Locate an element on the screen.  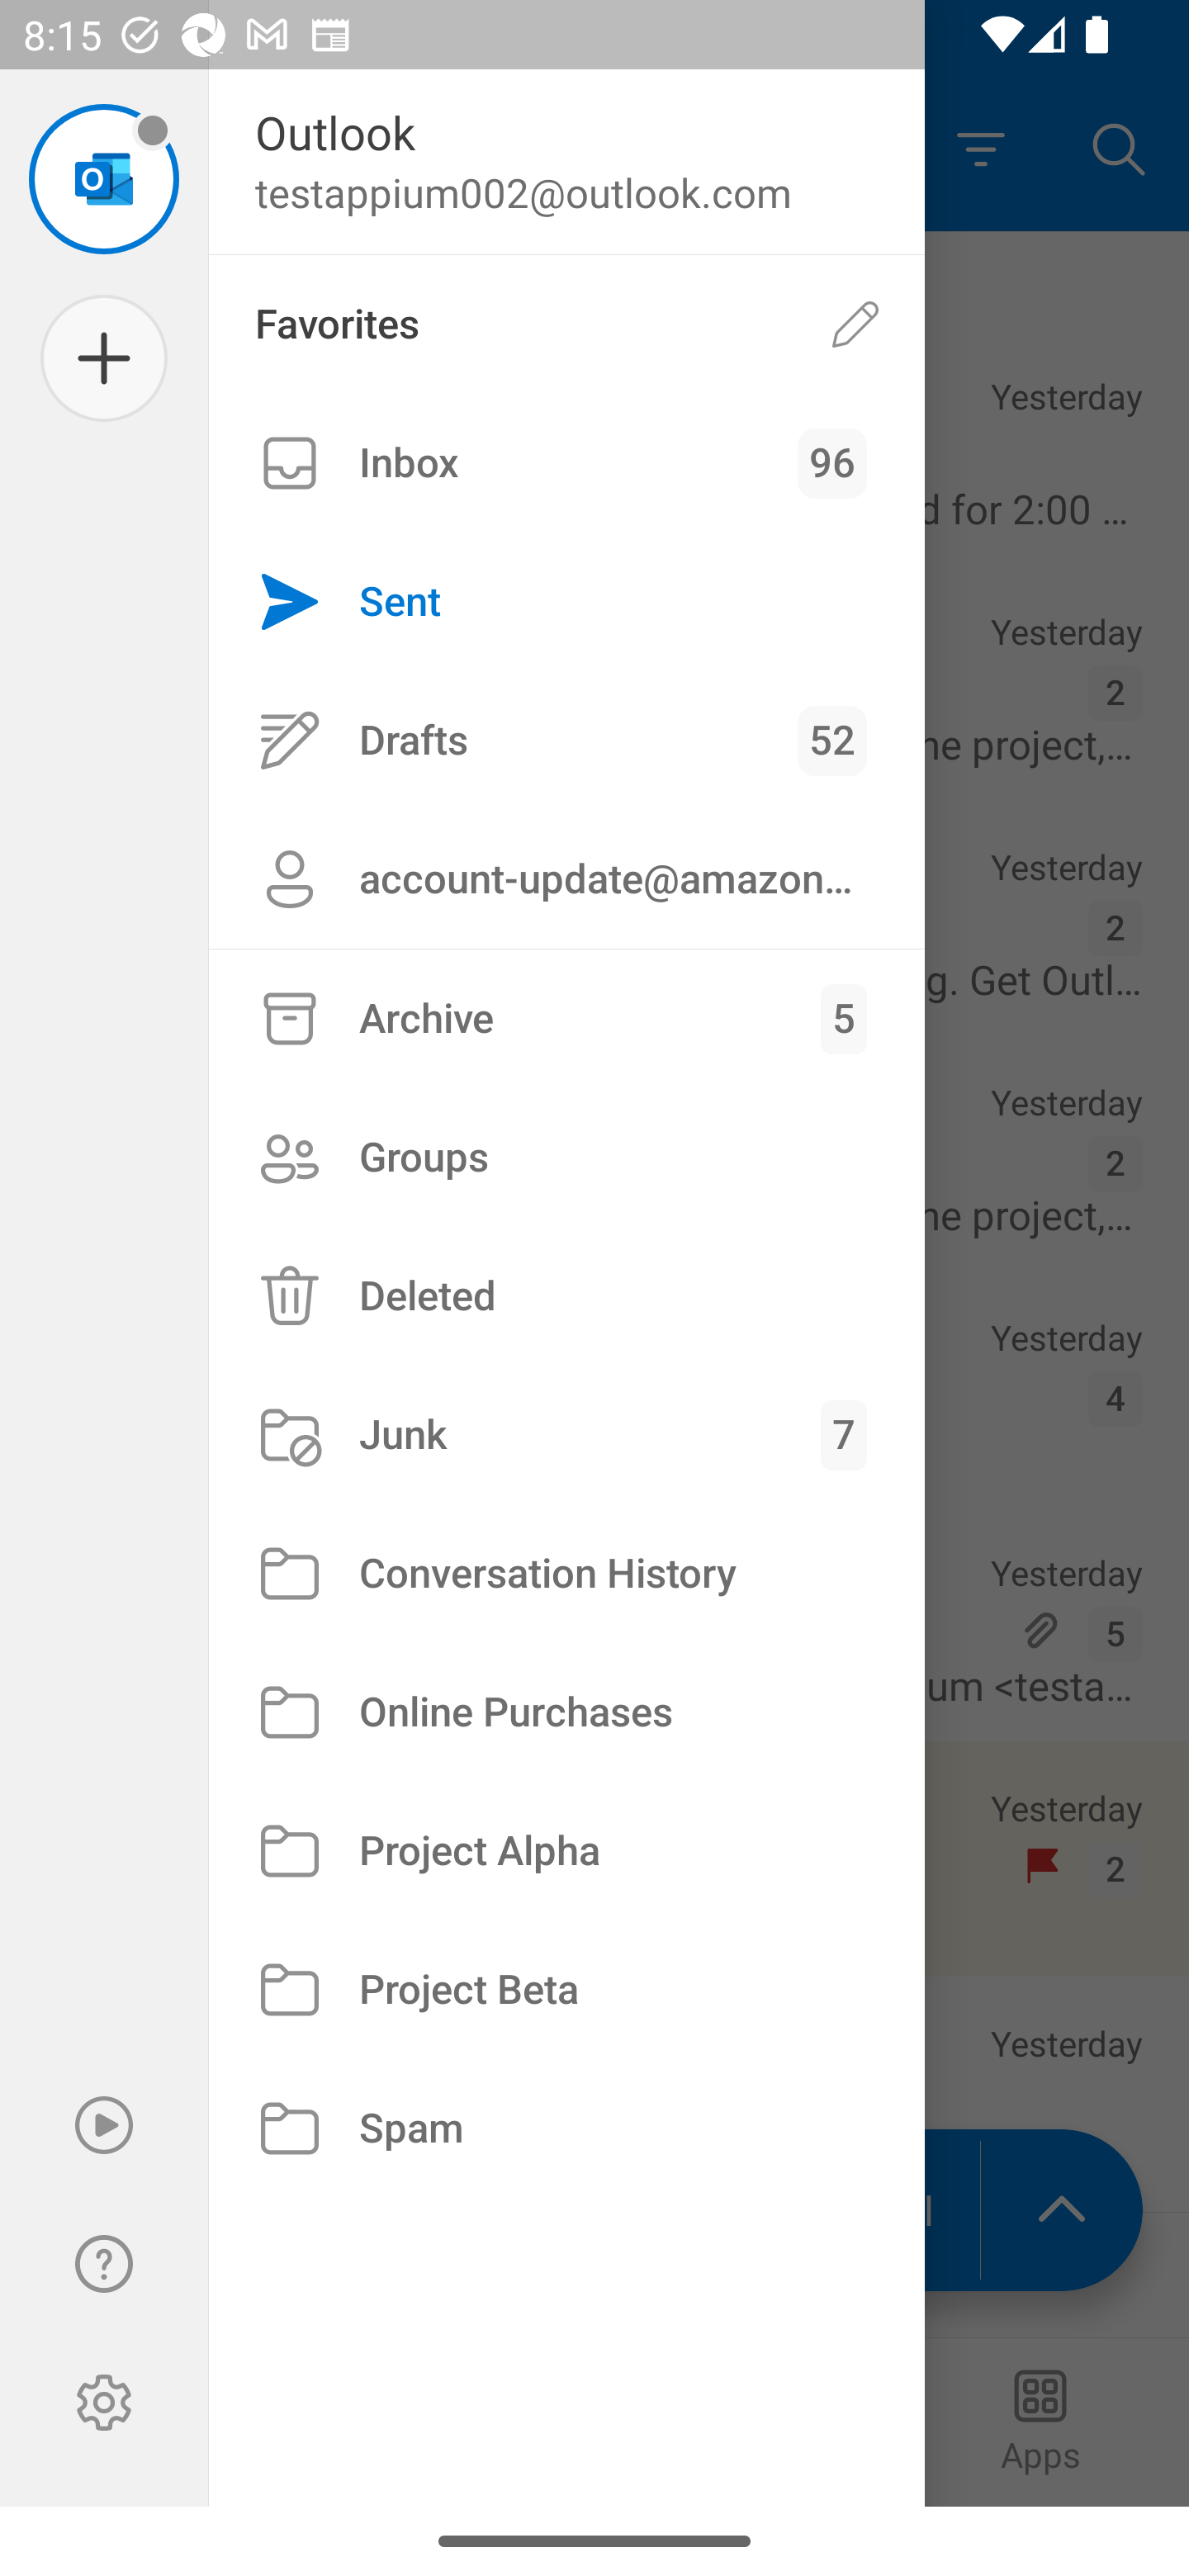
Project Alpha Project Alpha, 8 of 10, level 1 is located at coordinates (566, 1852).